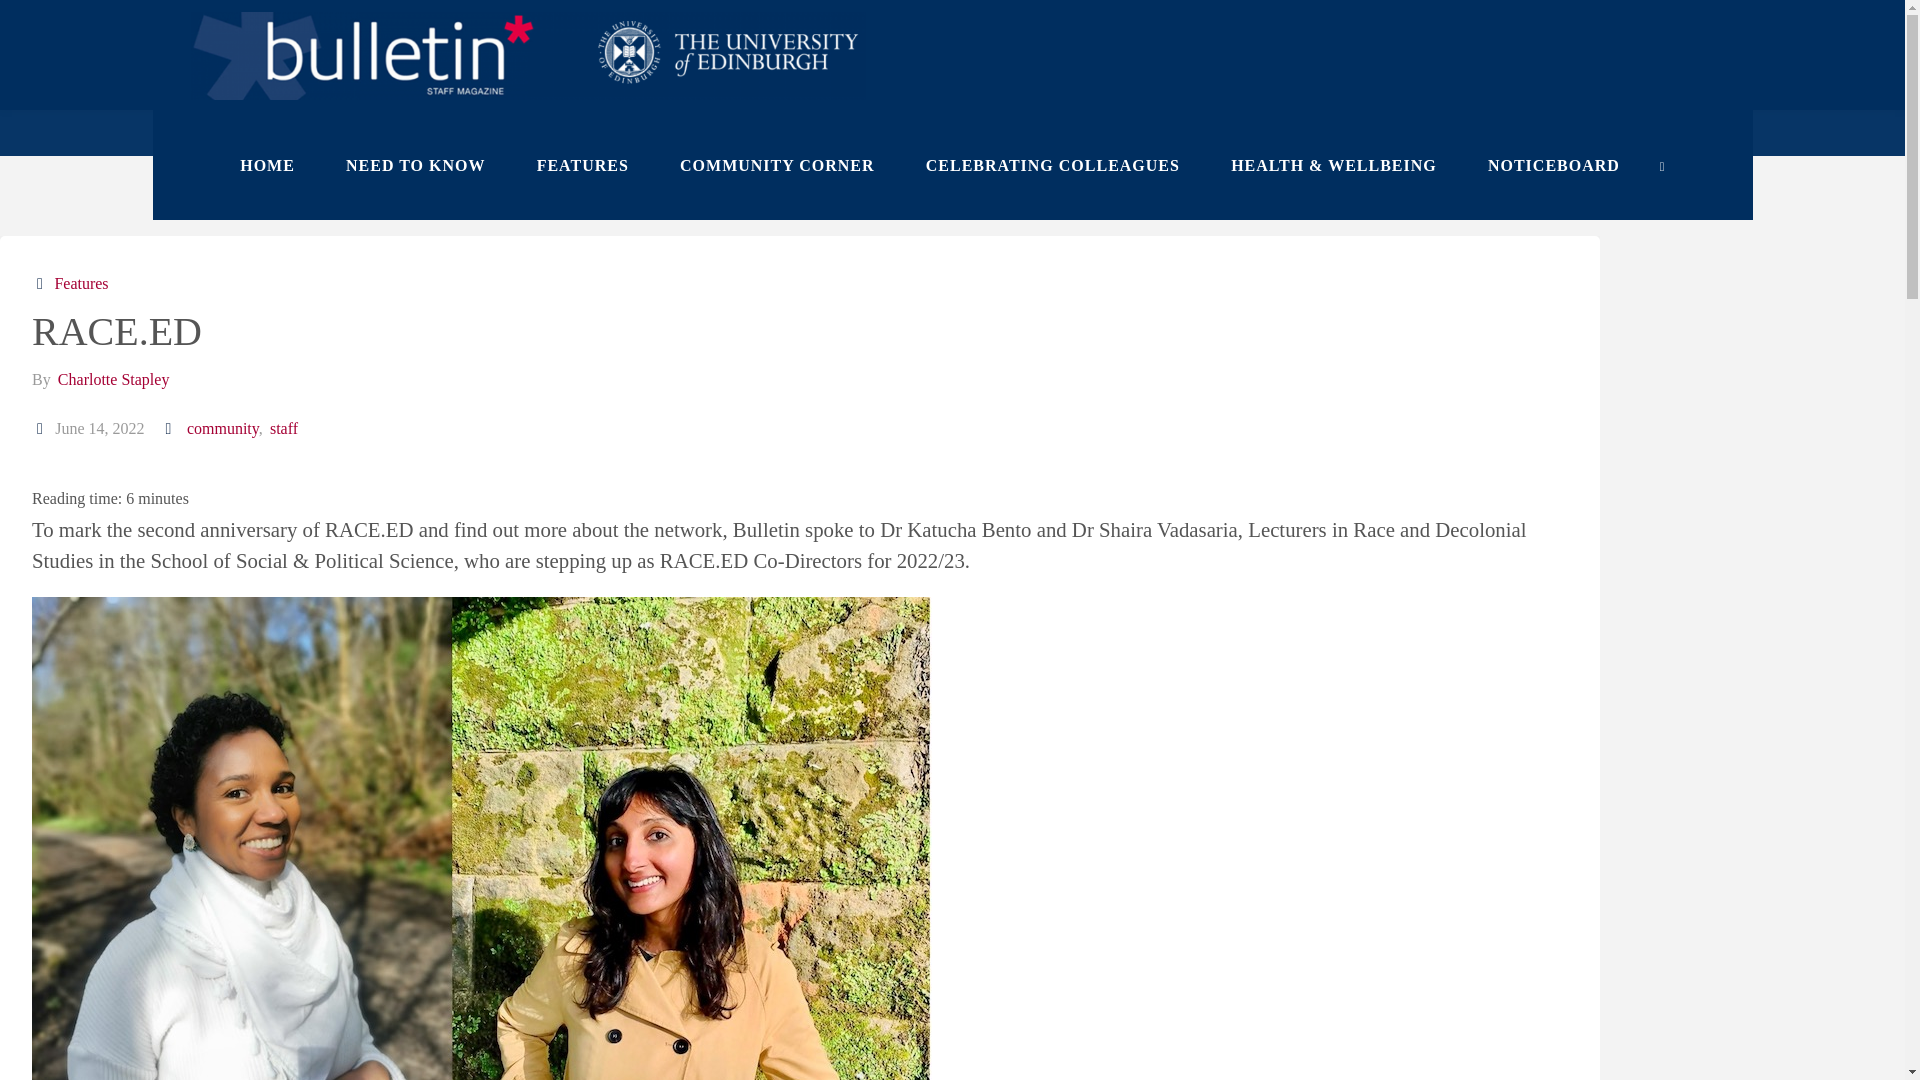 Image resolution: width=1920 pixels, height=1080 pixels. Describe the element at coordinates (79, 283) in the screenshot. I see `Features` at that location.